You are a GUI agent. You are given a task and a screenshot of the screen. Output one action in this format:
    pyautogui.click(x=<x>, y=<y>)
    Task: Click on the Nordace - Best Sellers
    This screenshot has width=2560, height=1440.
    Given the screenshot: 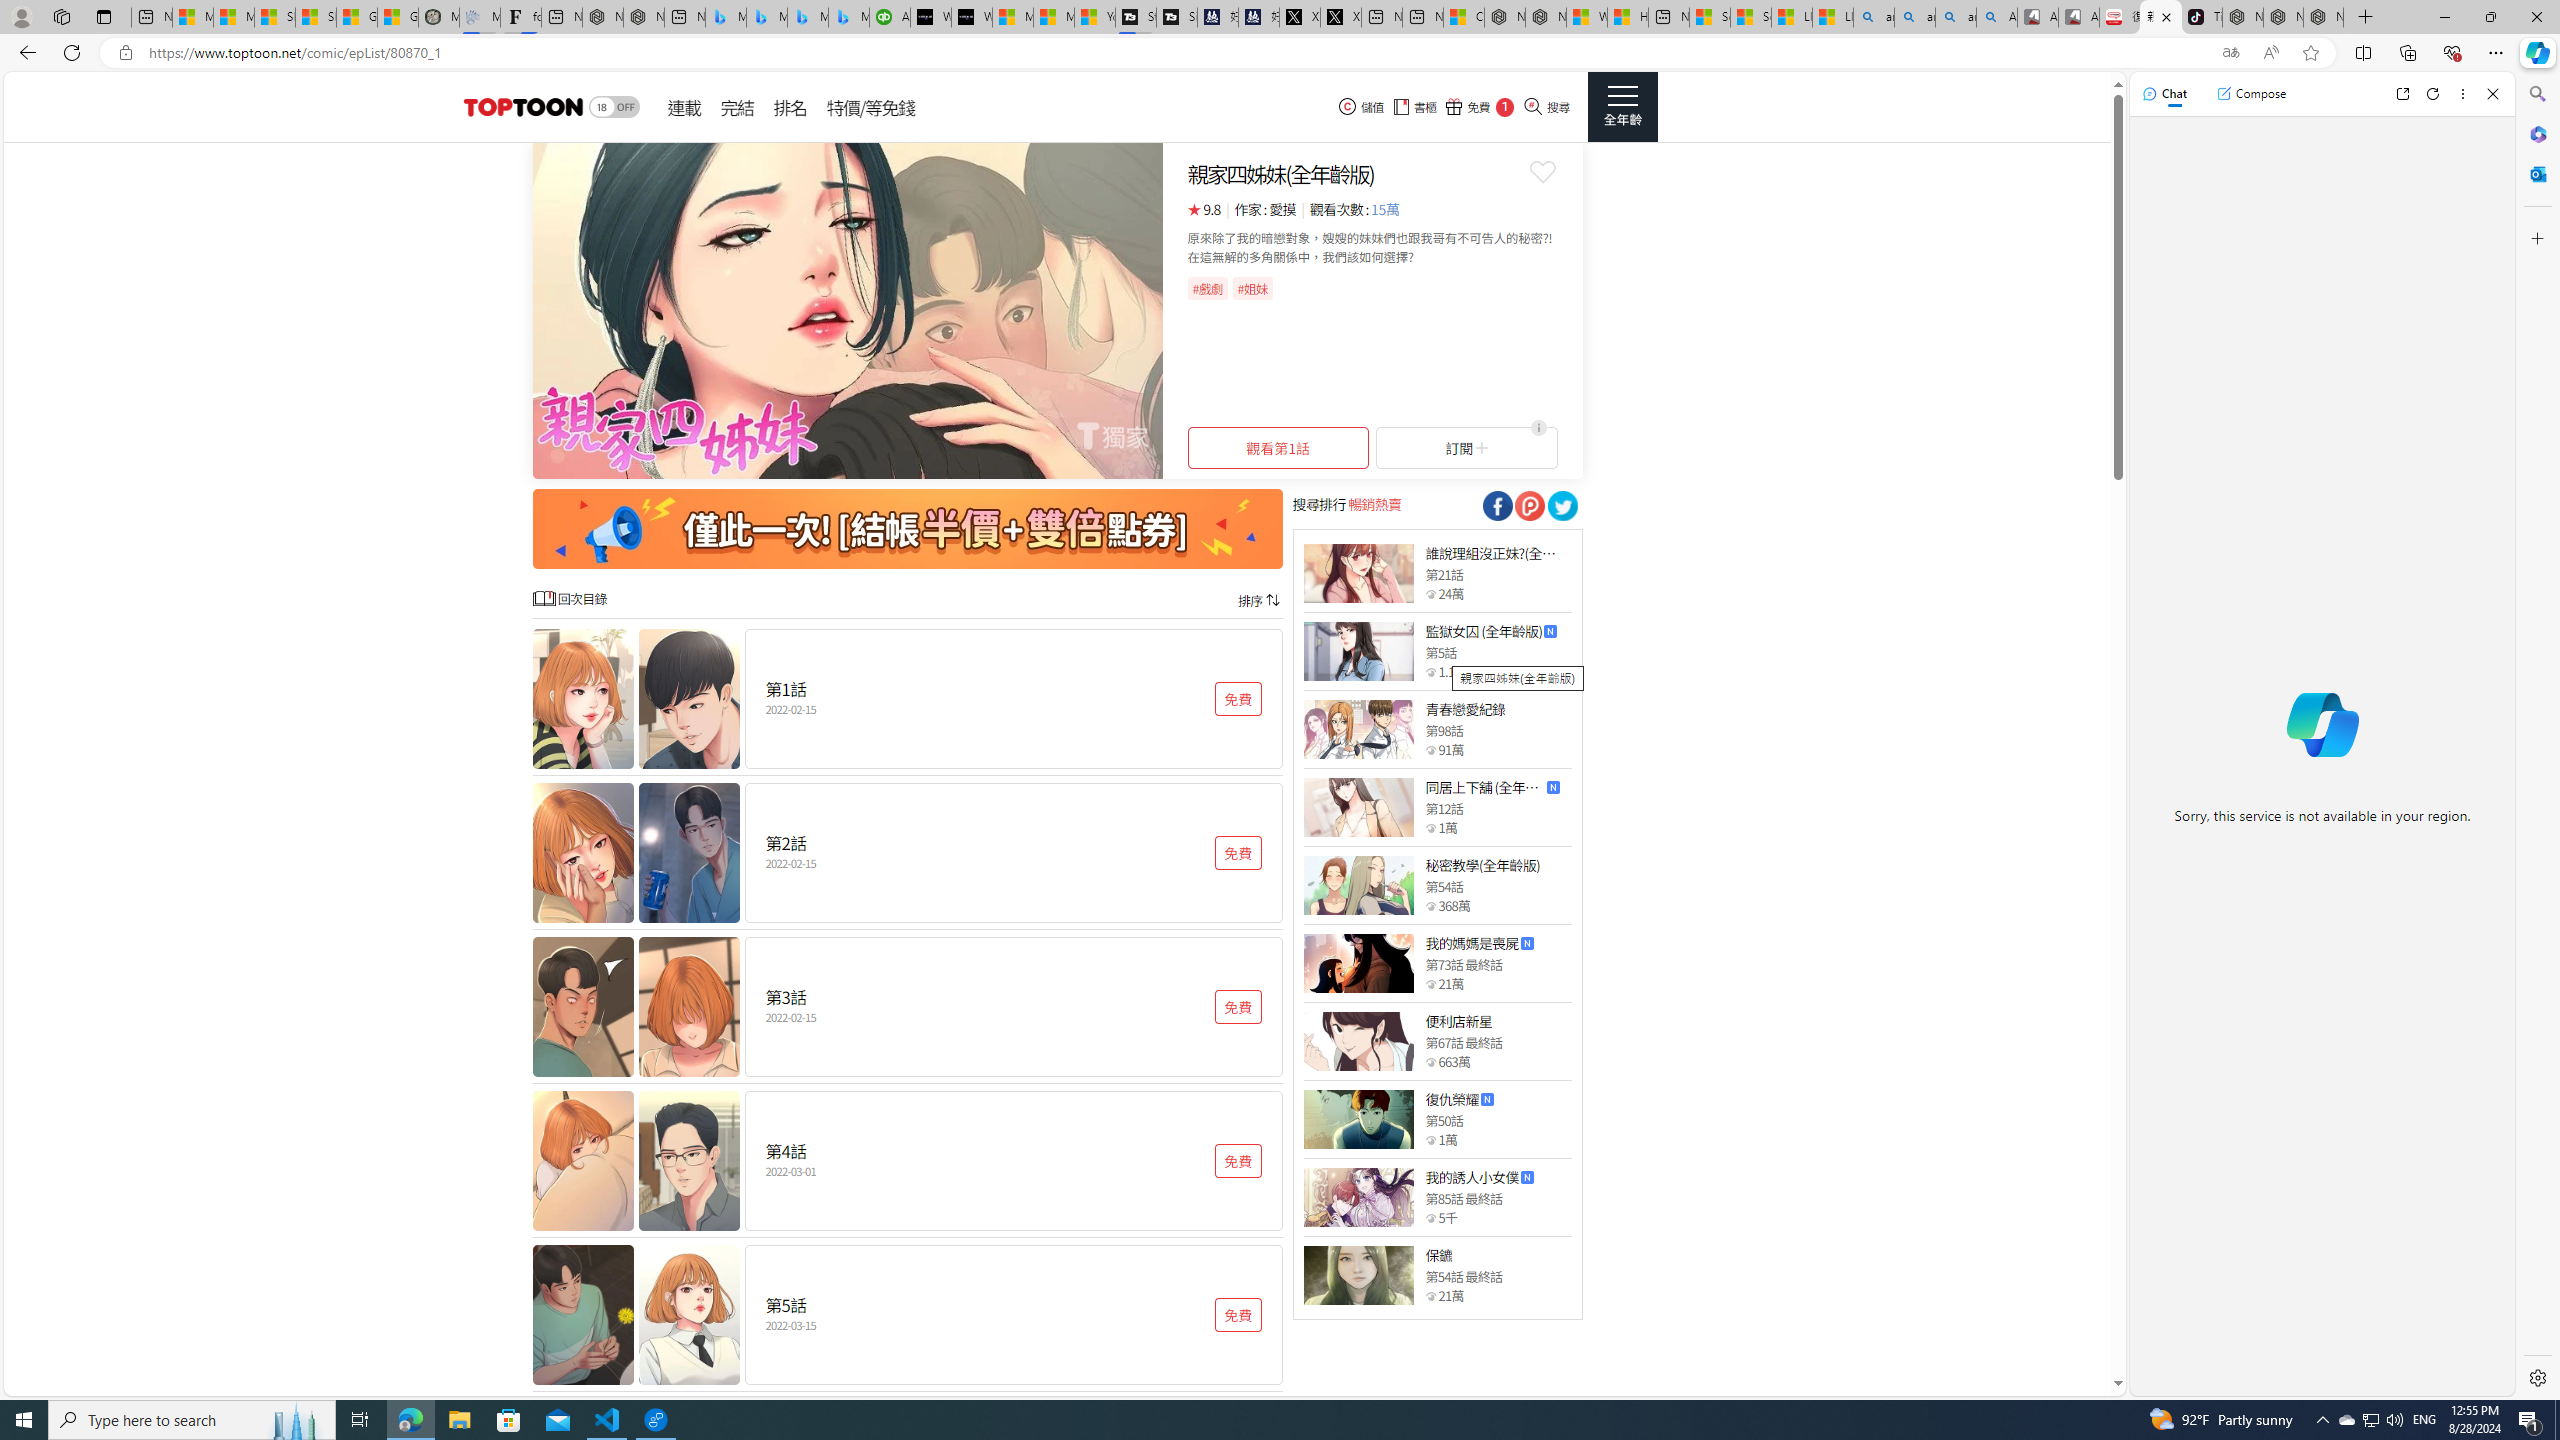 What is the action you would take?
    pyautogui.click(x=2244, y=17)
    